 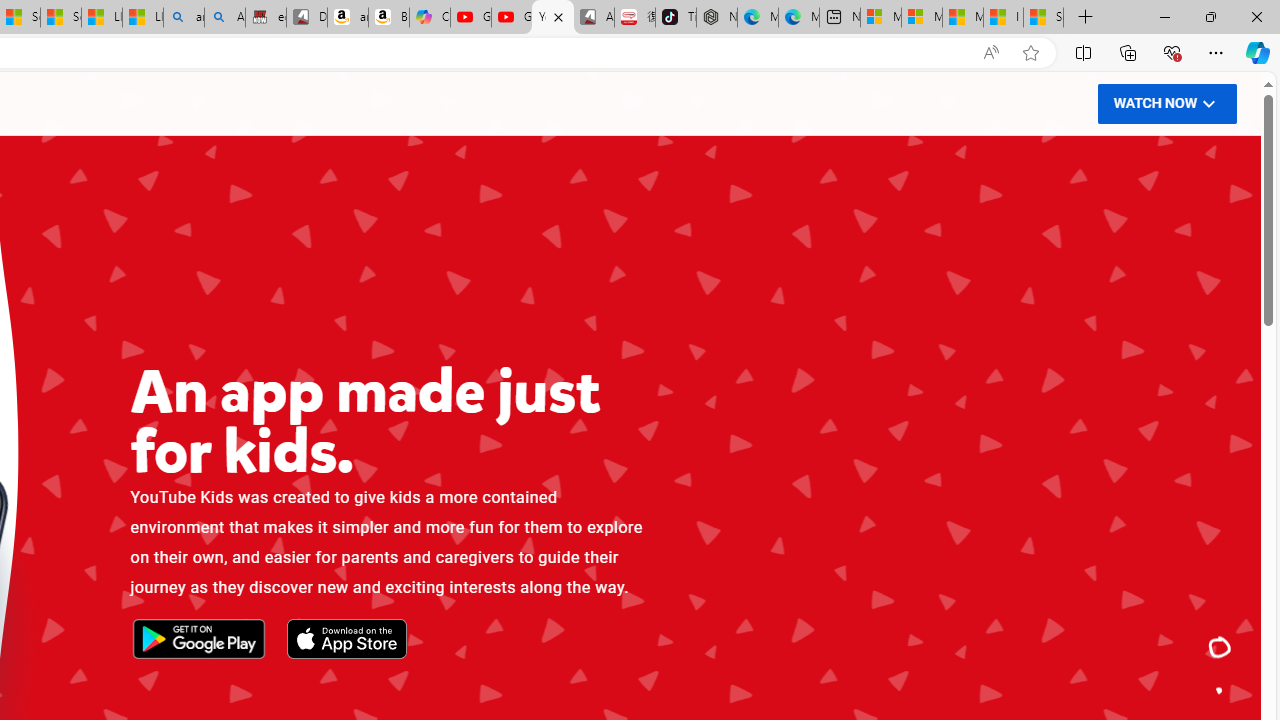 What do you see at coordinates (1220, 690) in the screenshot?
I see `Class: ytk-dot-nav__circle` at bounding box center [1220, 690].